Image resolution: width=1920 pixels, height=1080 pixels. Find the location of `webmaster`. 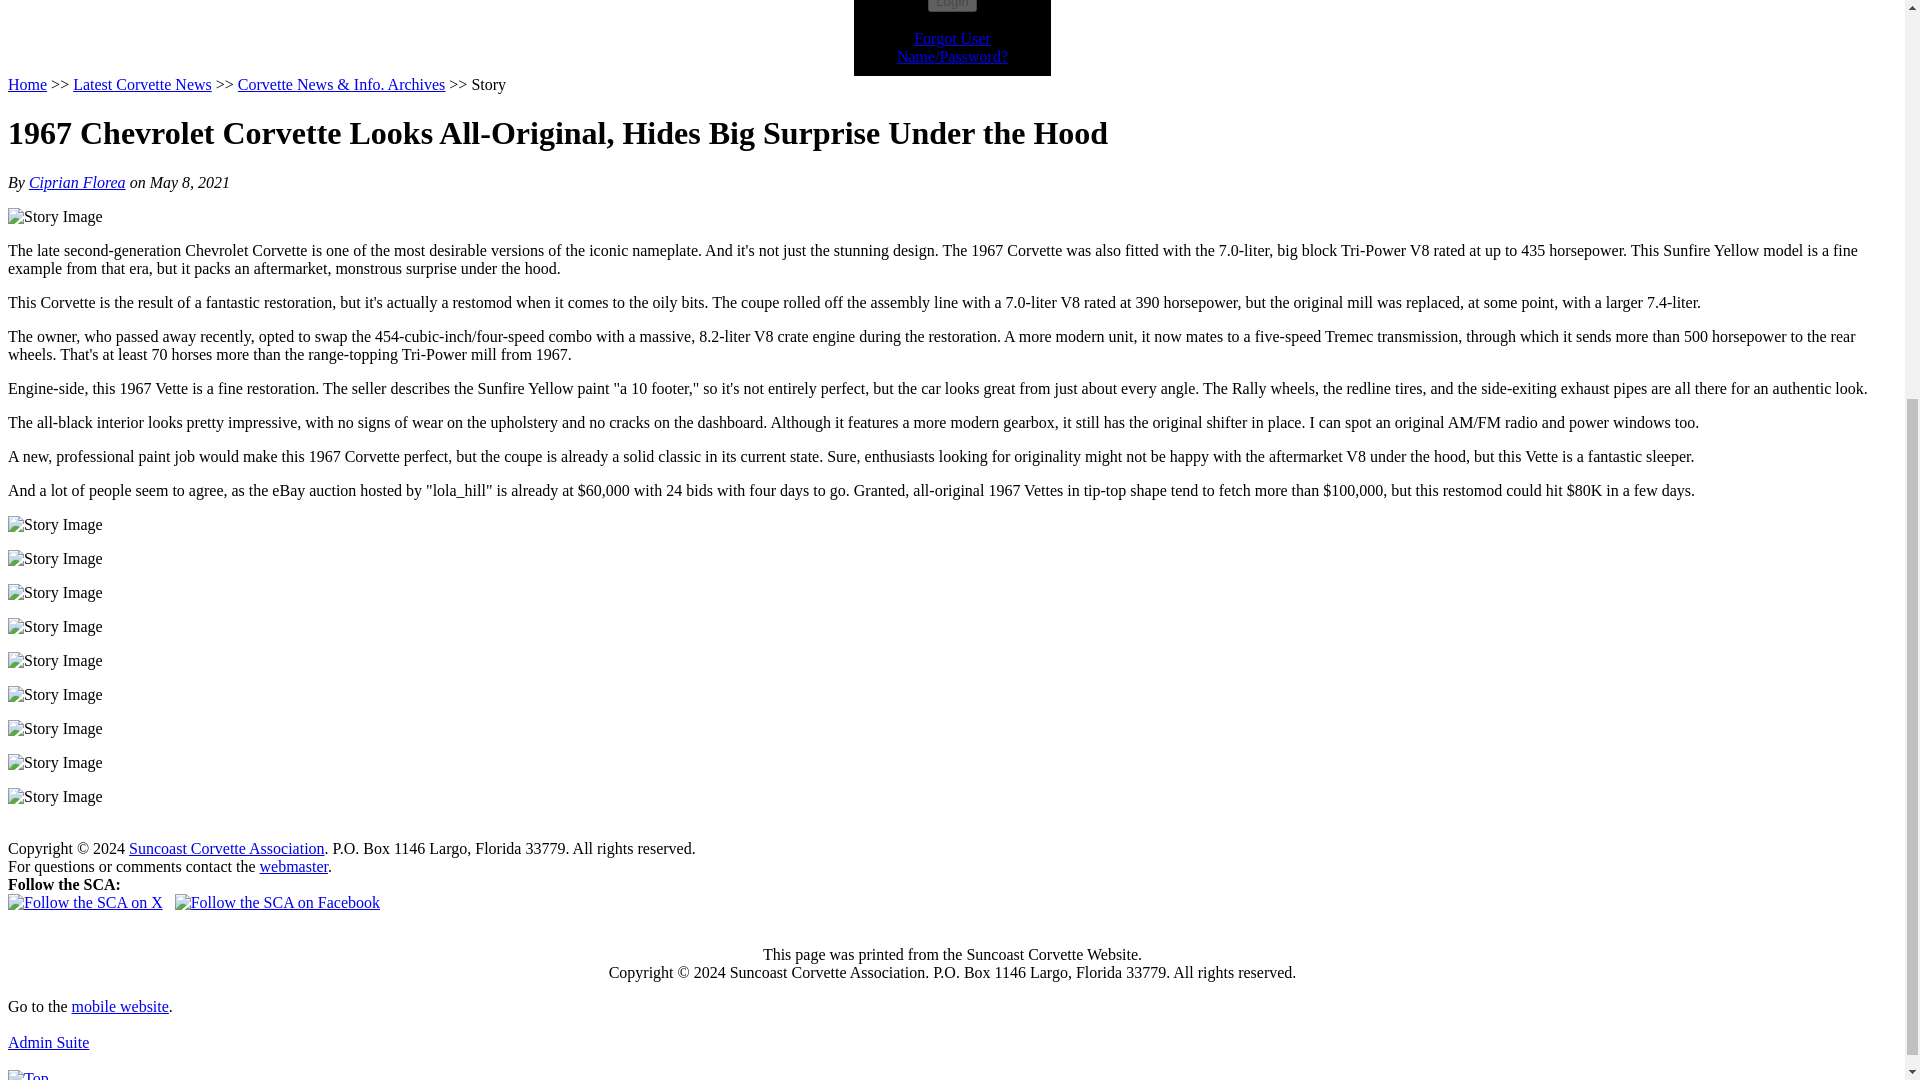

webmaster is located at coordinates (294, 866).